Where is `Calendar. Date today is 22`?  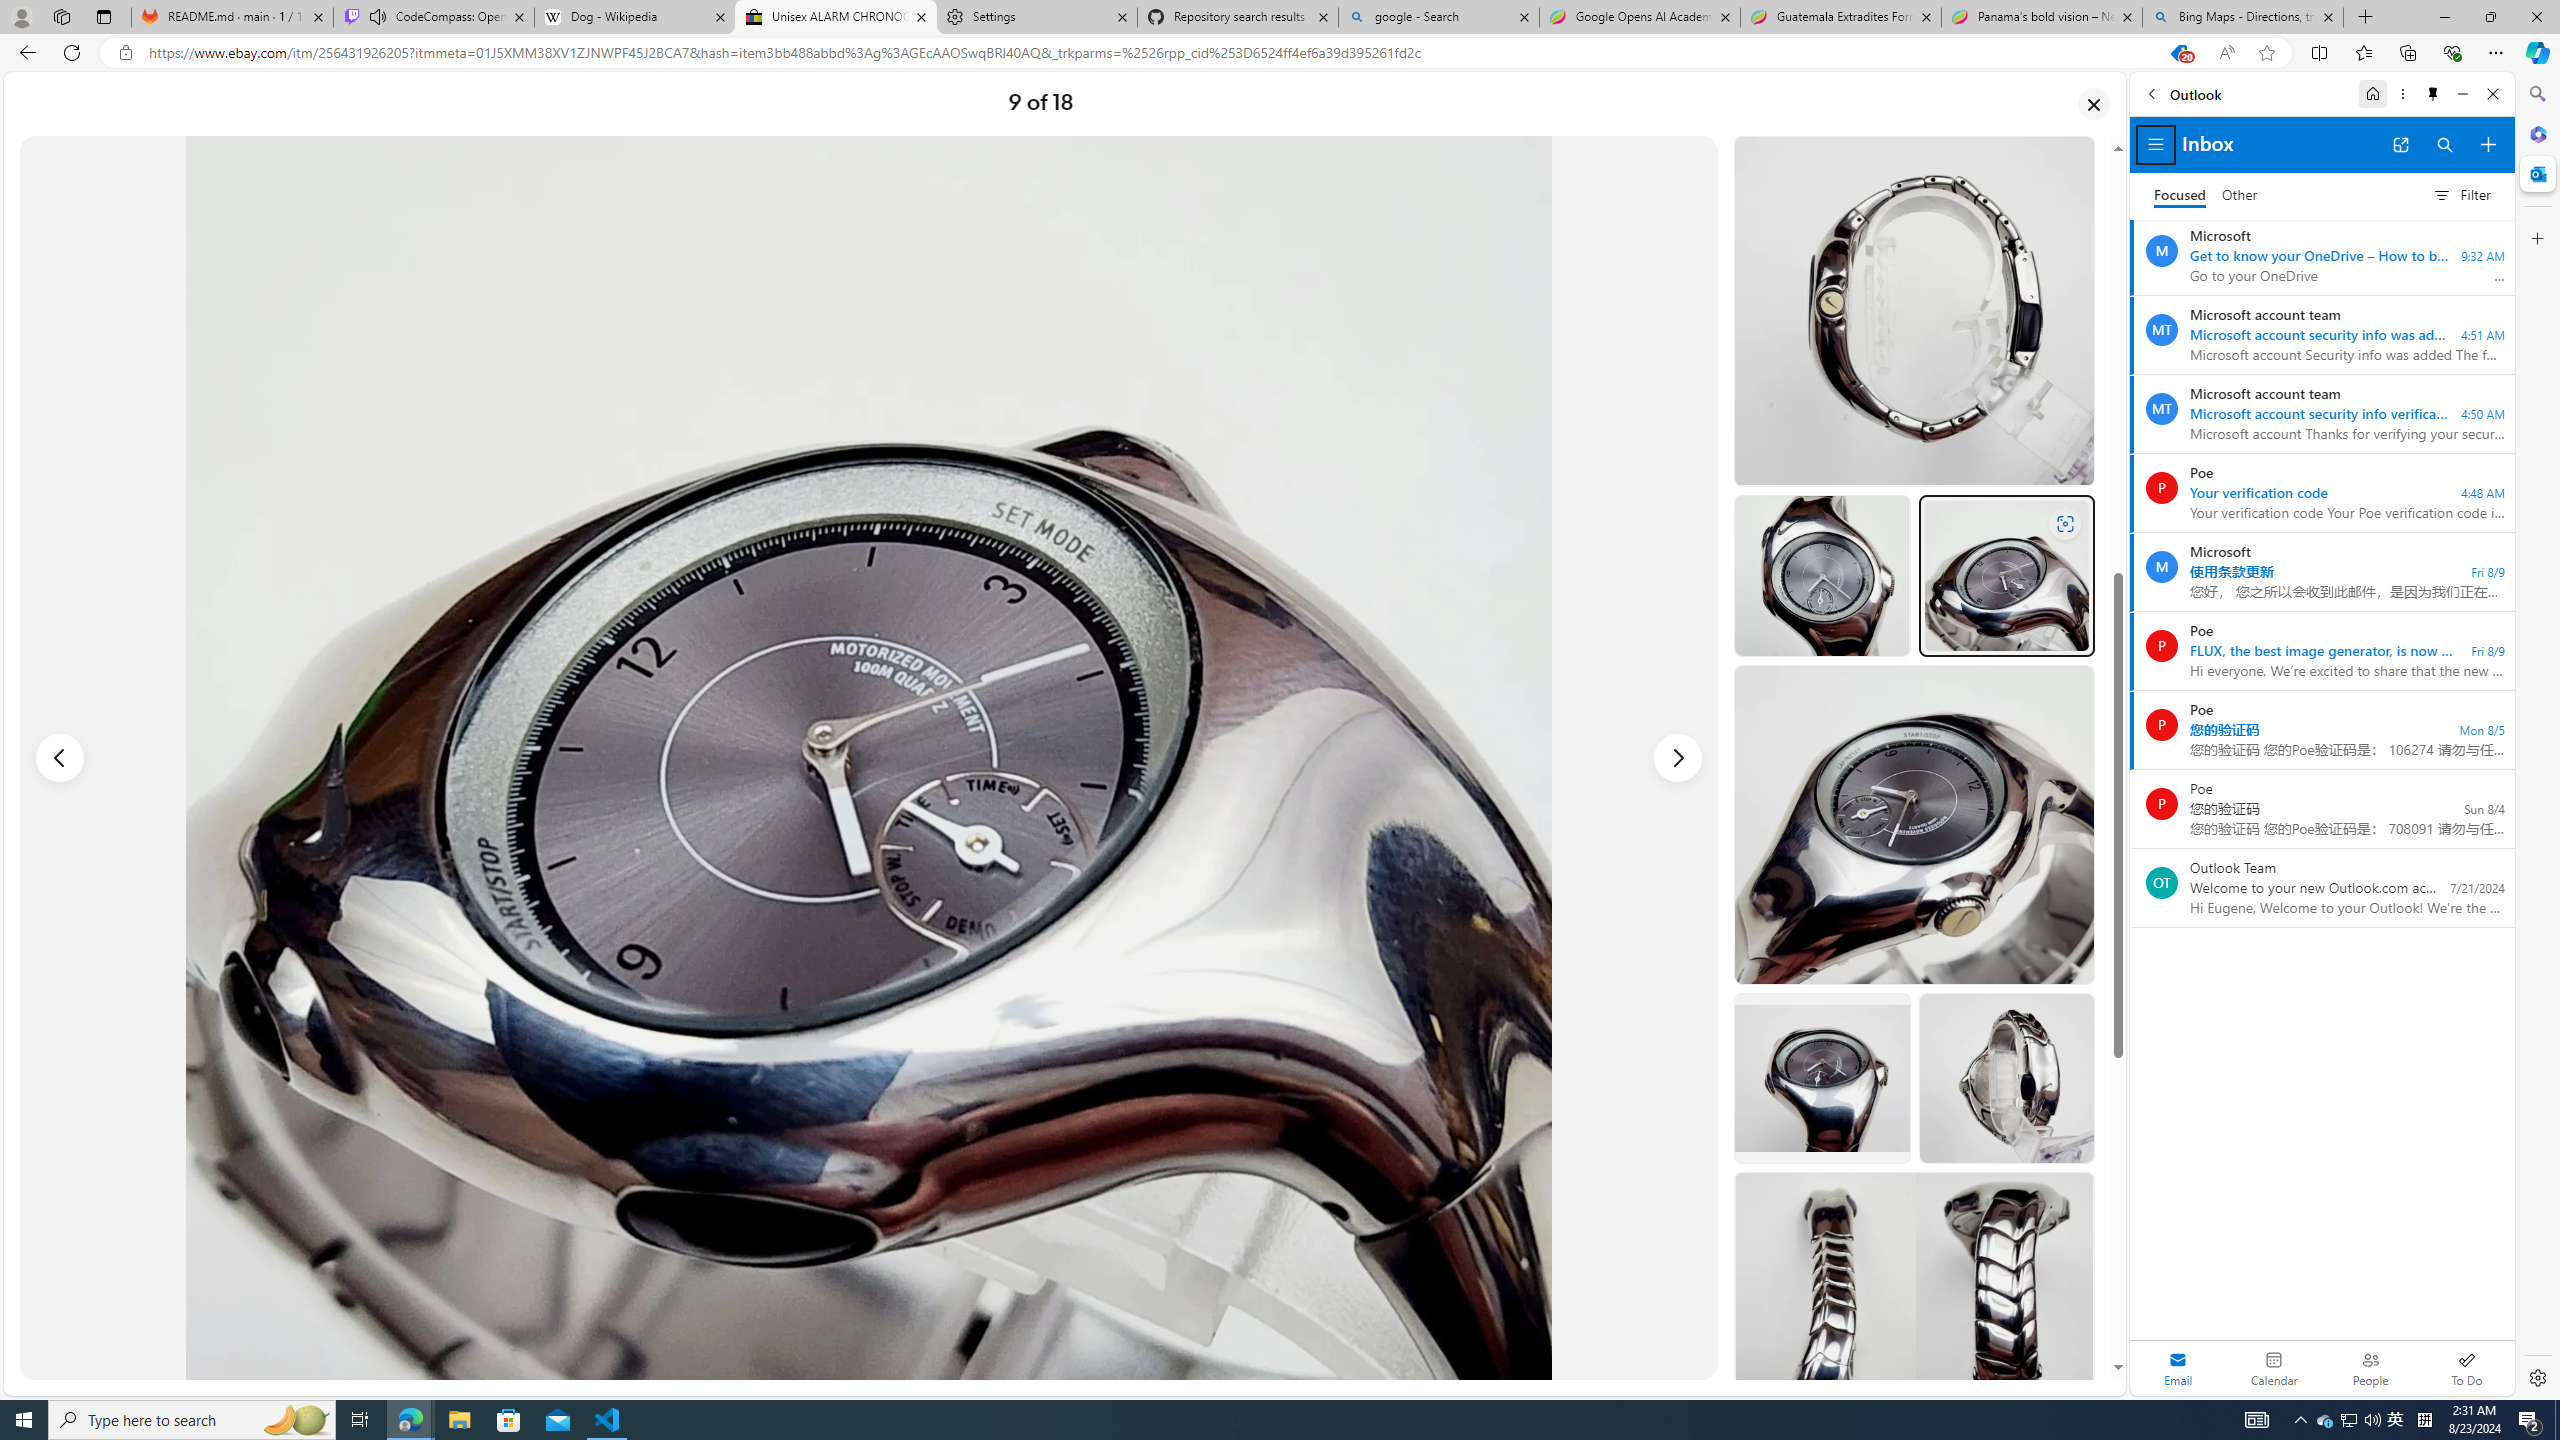 Calendar. Date today is 22 is located at coordinates (2274, 1368).